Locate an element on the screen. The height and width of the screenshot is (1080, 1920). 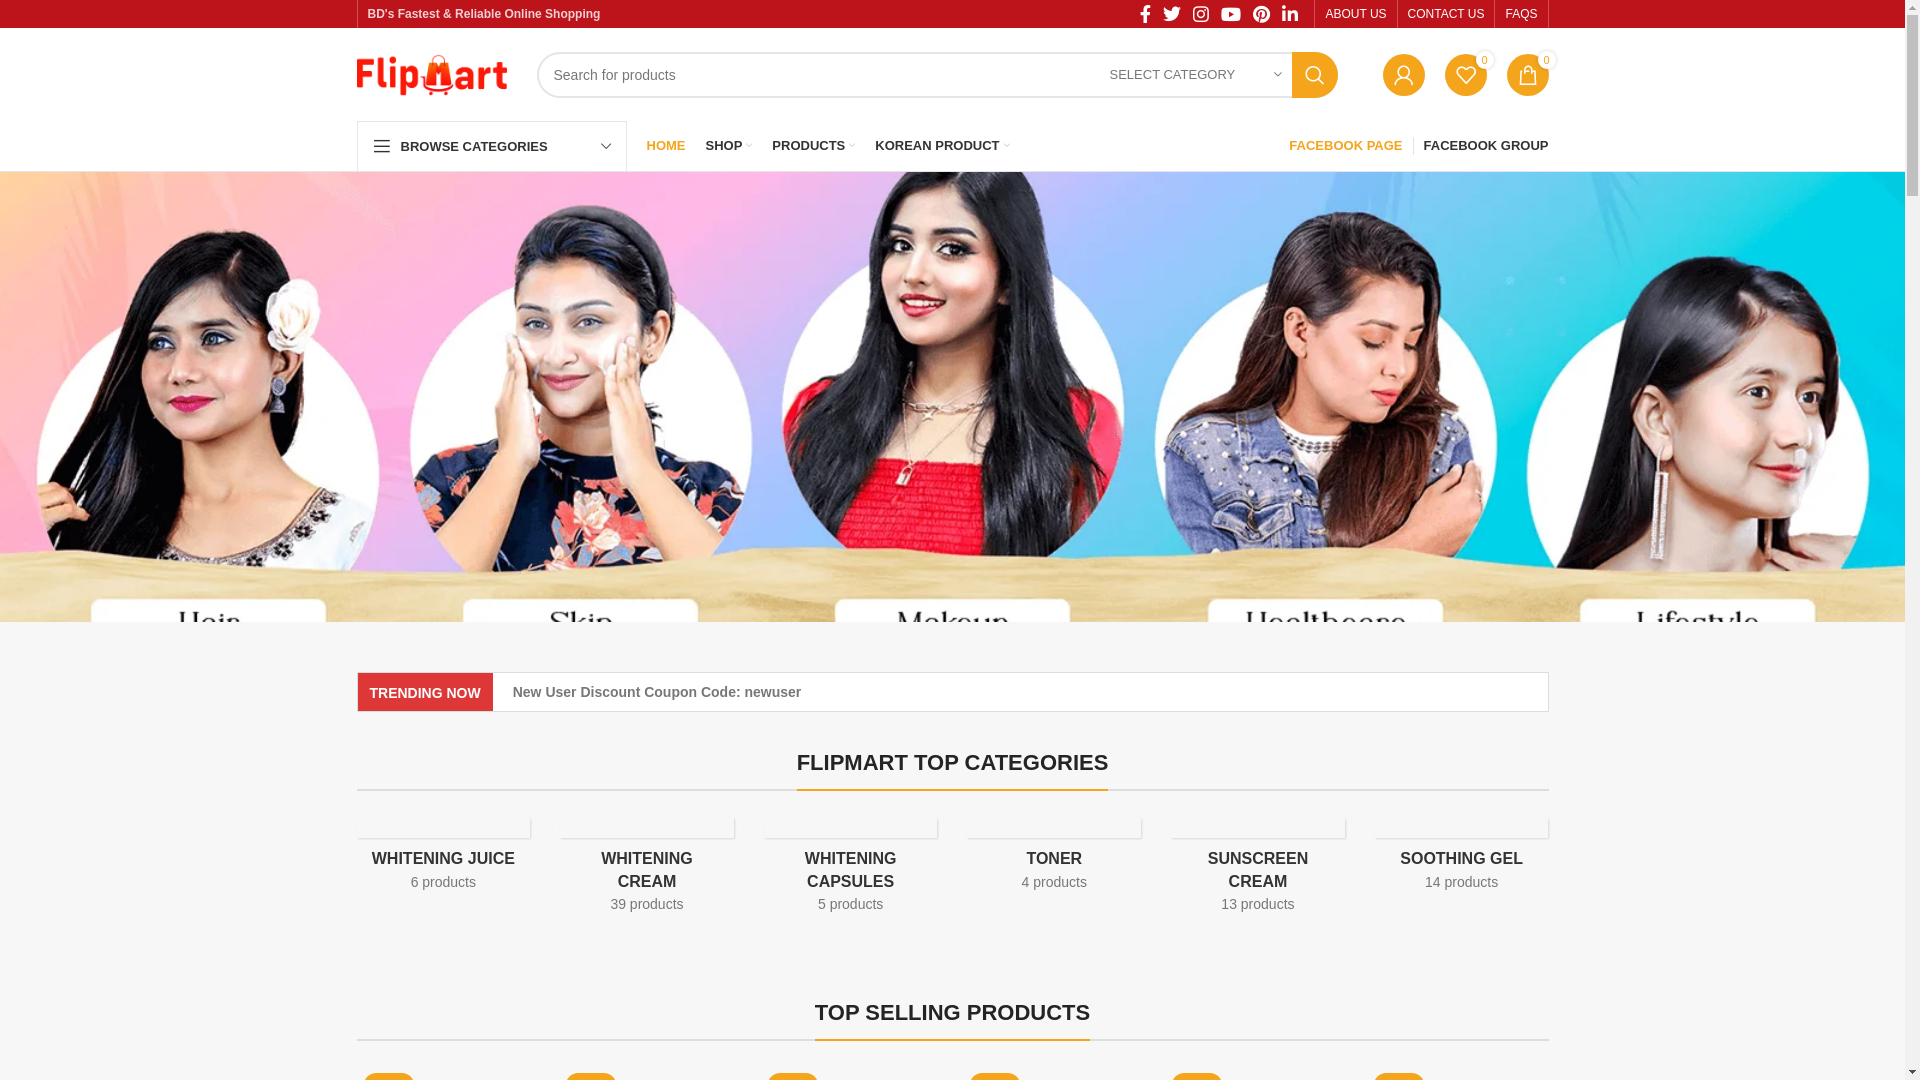
13 products is located at coordinates (1258, 904).